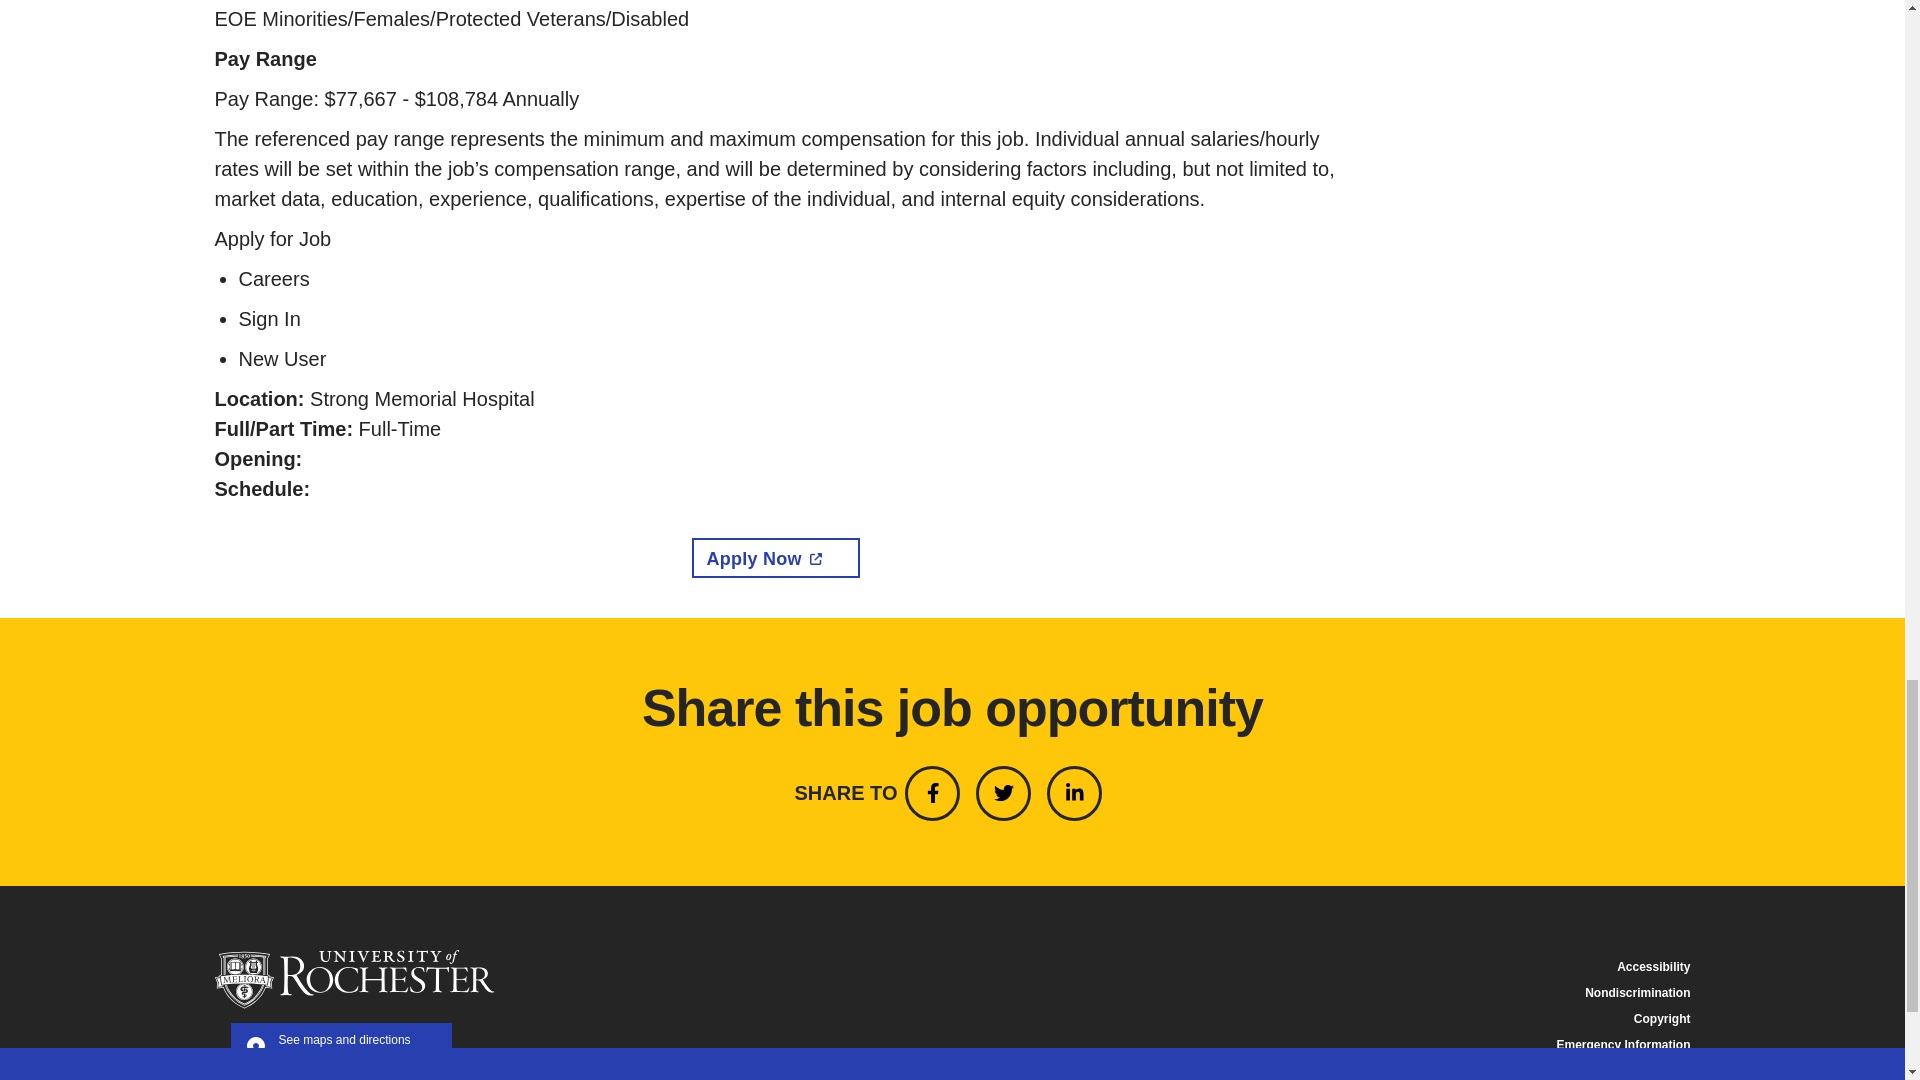 Image resolution: width=1920 pixels, height=1080 pixels. I want to click on Copyright, so click(1662, 1018).